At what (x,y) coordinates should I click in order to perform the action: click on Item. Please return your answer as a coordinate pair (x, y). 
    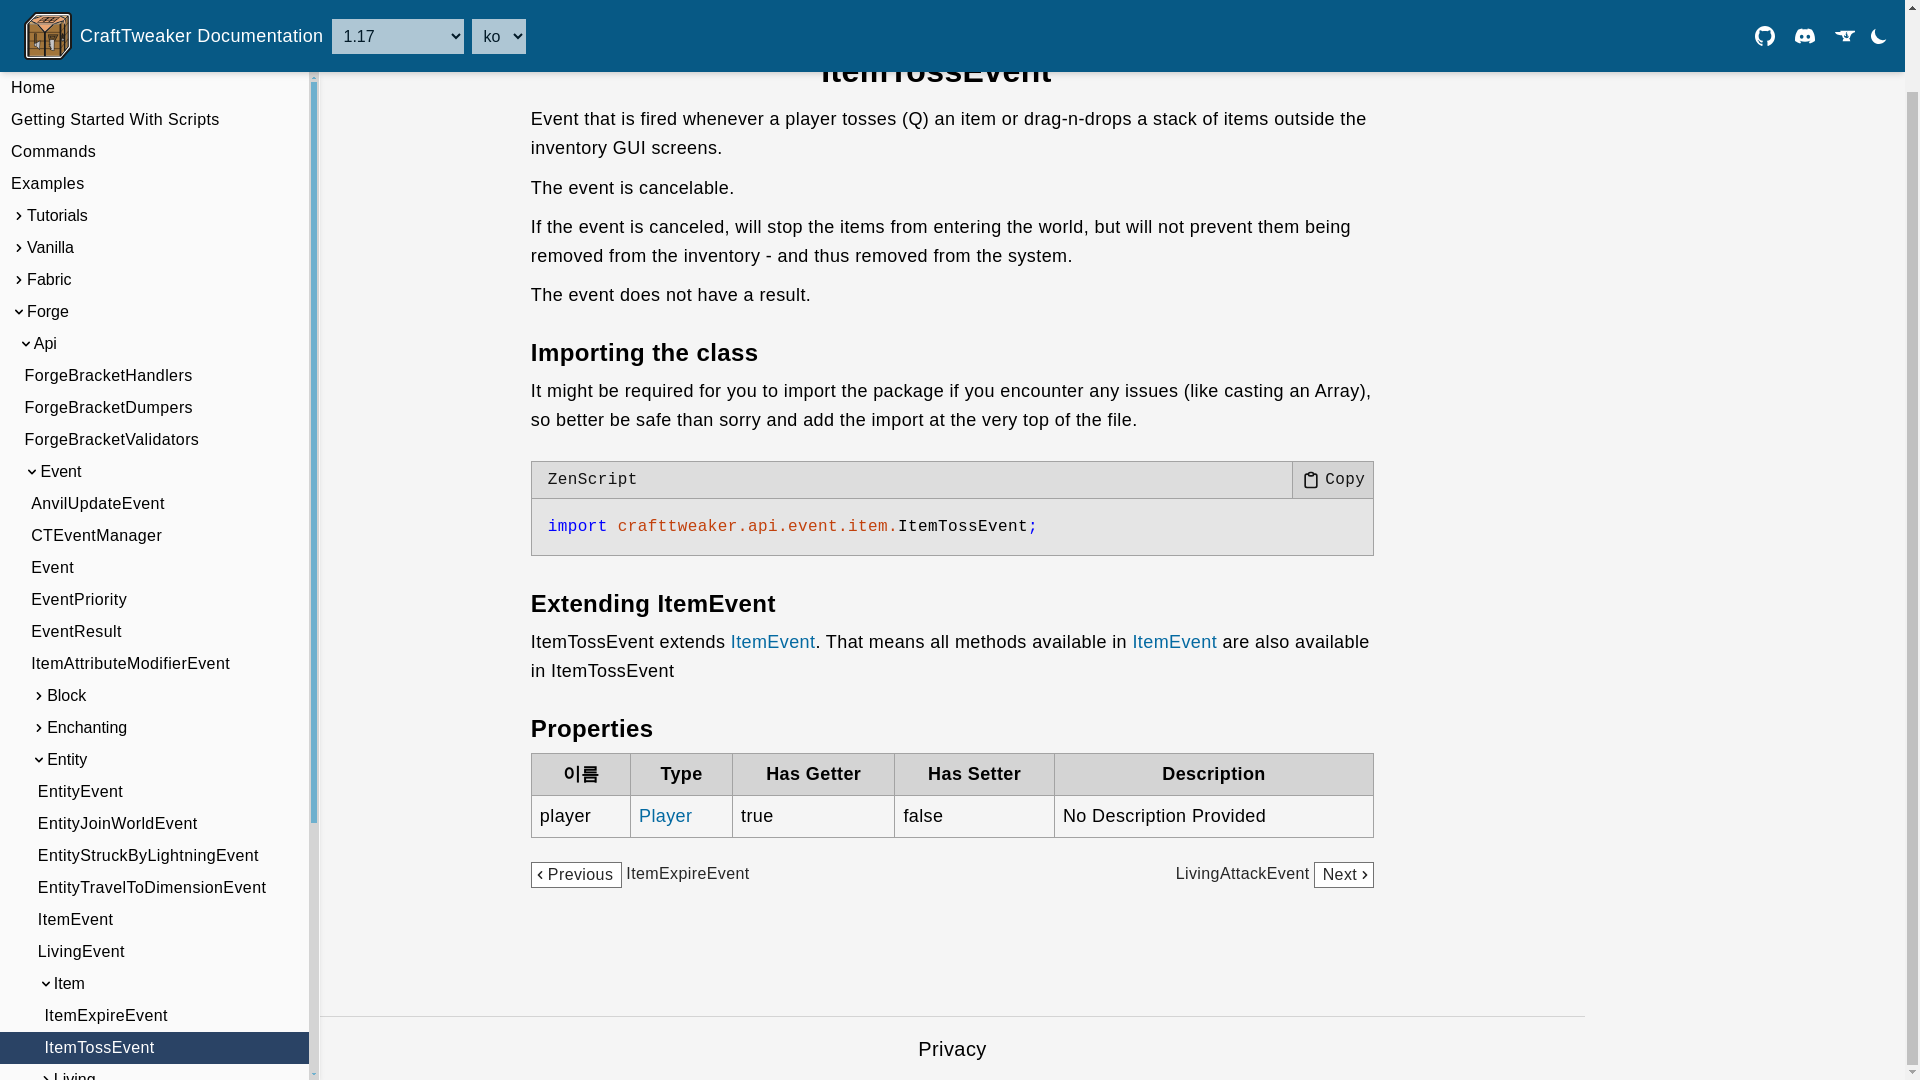
    Looking at the image, I should click on (154, 898).